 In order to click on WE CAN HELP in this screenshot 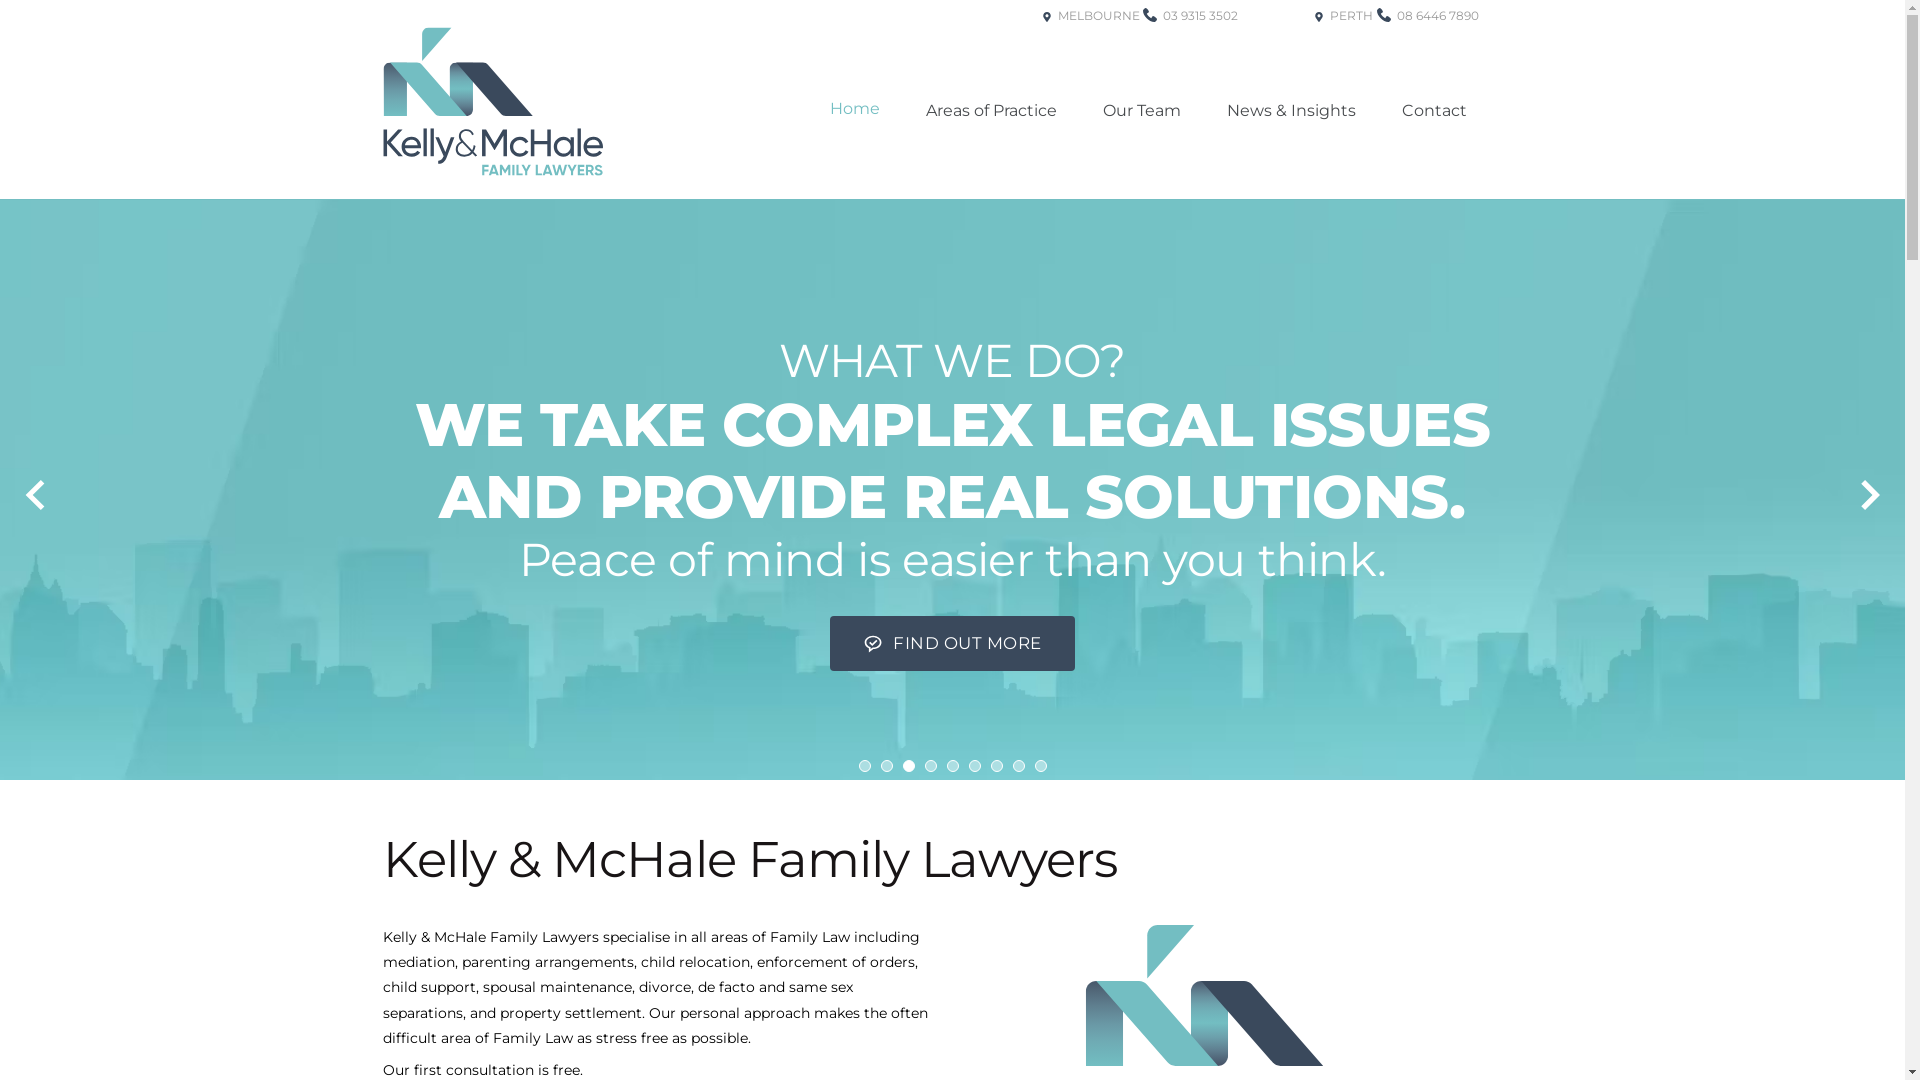, I will do `click(1449, 652)`.